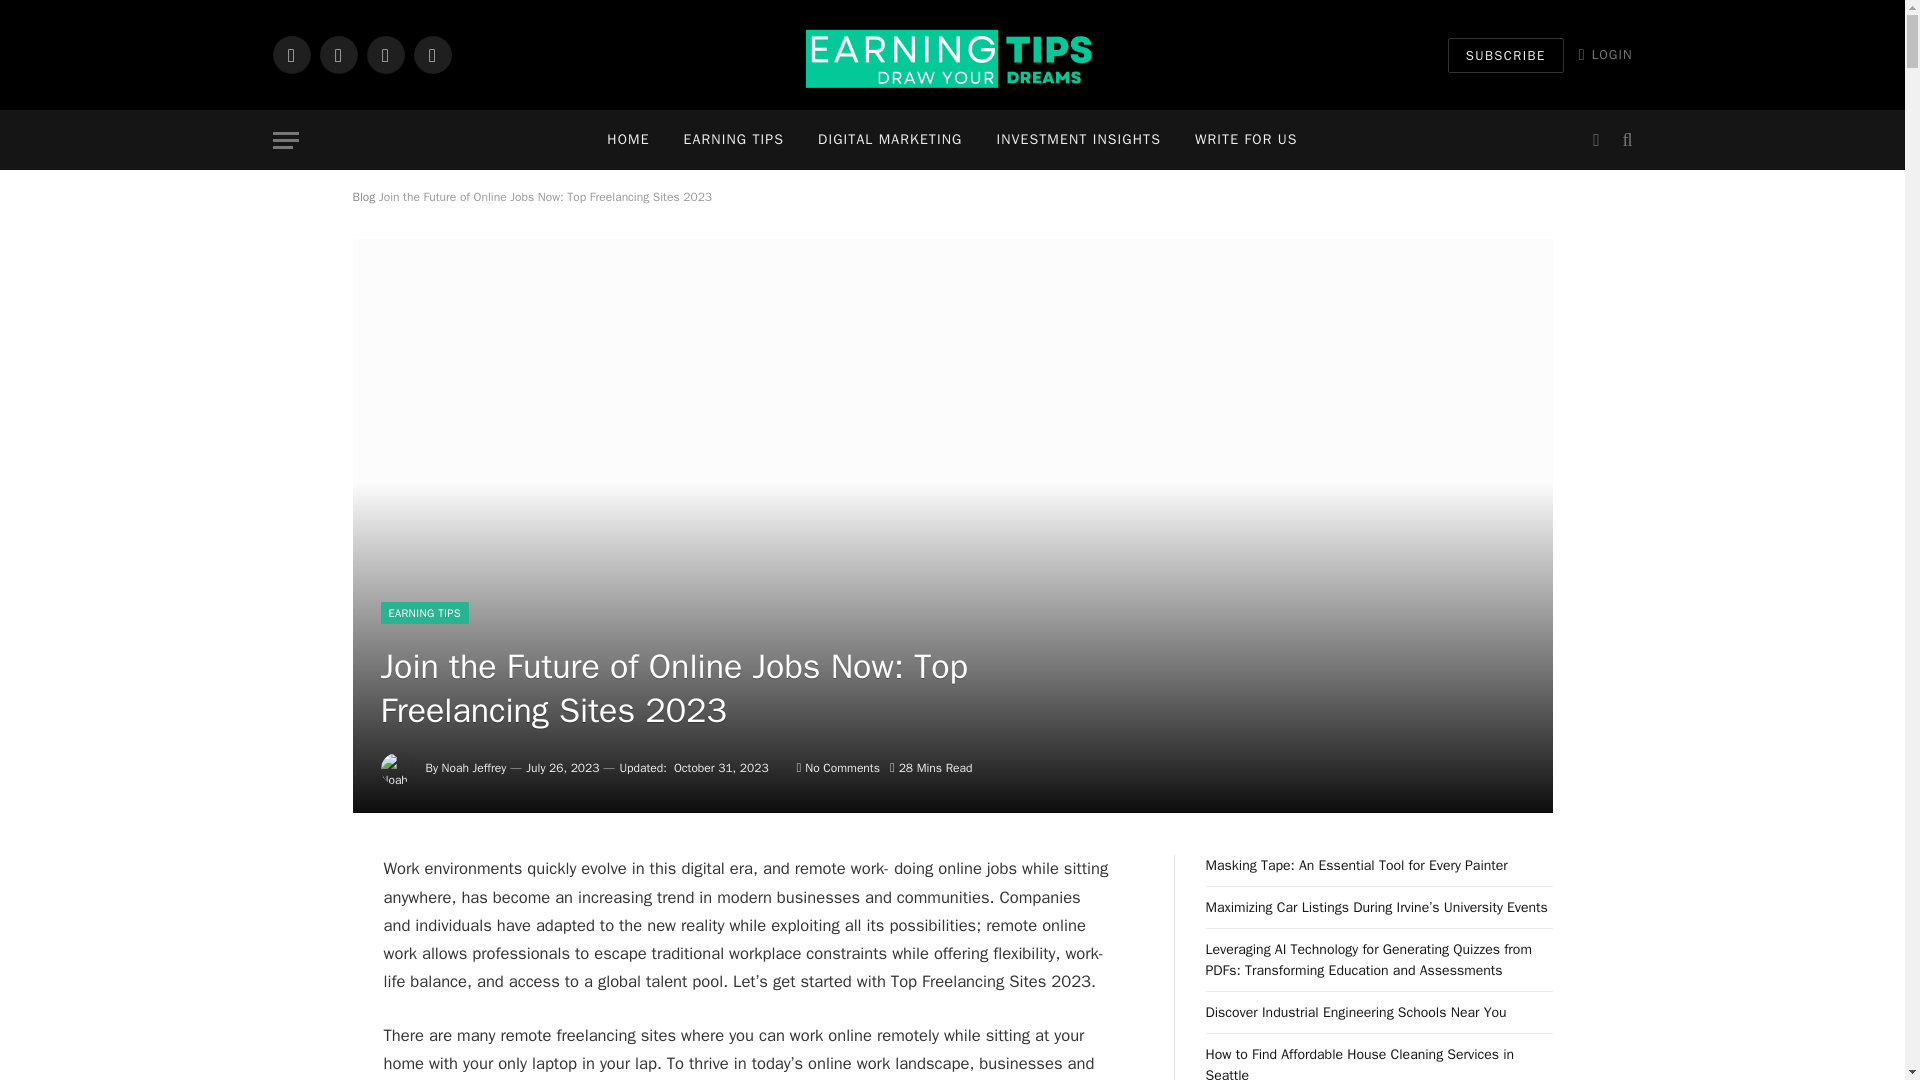 The image size is (1920, 1080). I want to click on Posts by Noah Jeffrey, so click(474, 768).